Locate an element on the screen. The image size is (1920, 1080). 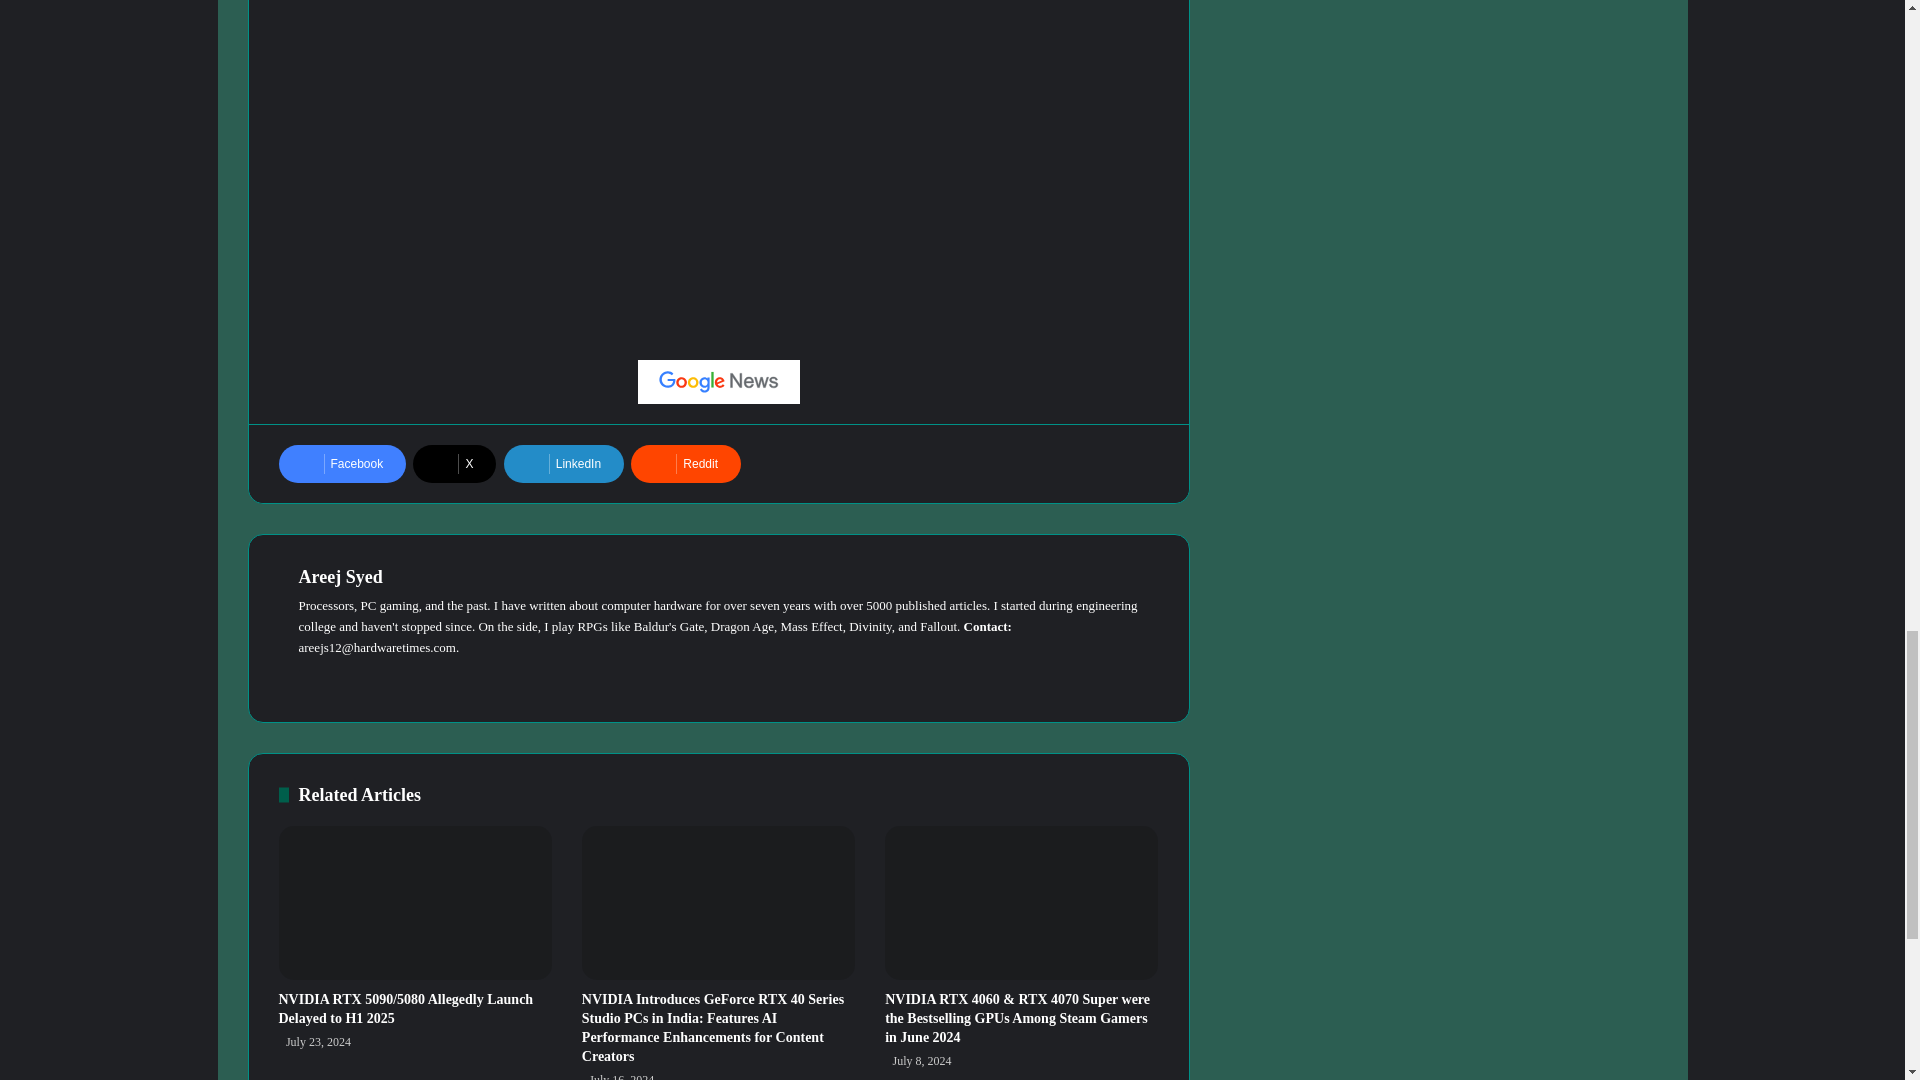
LinkedIn is located at coordinates (564, 463).